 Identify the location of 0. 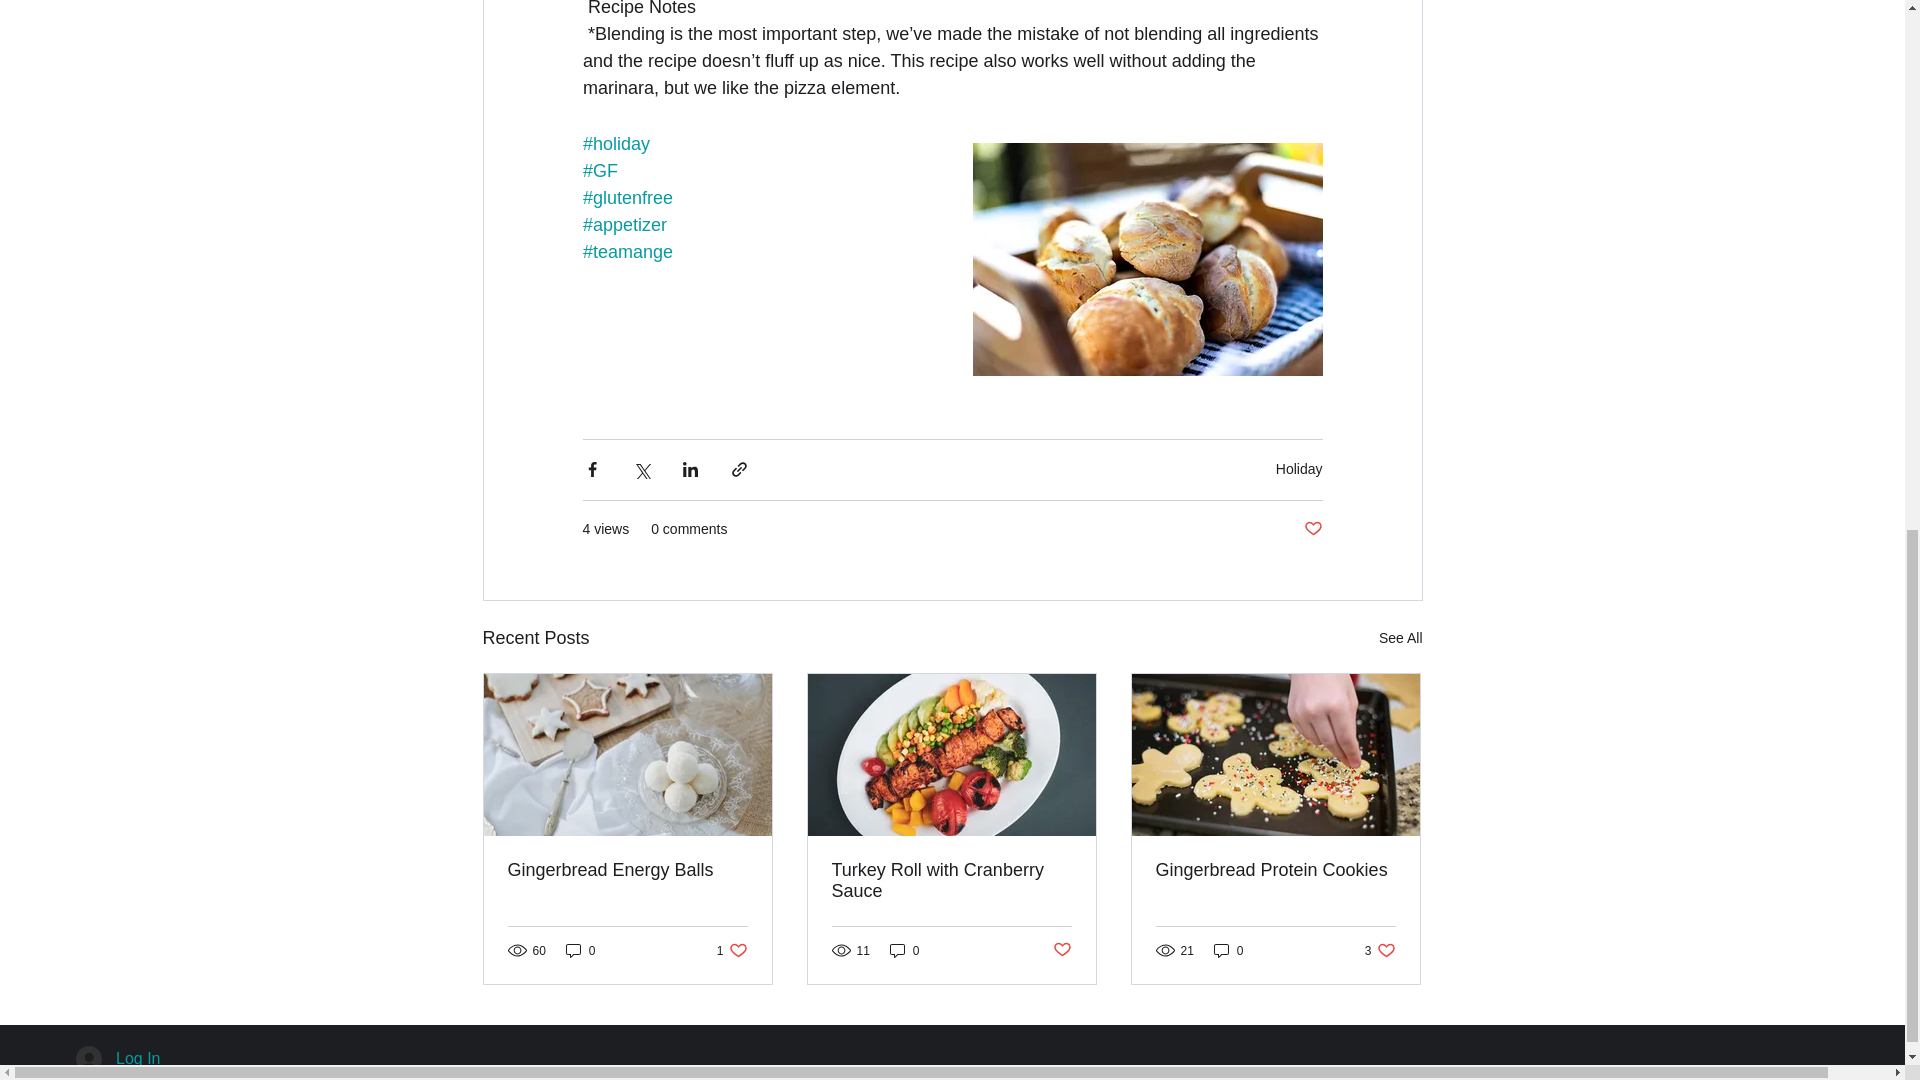
(580, 950).